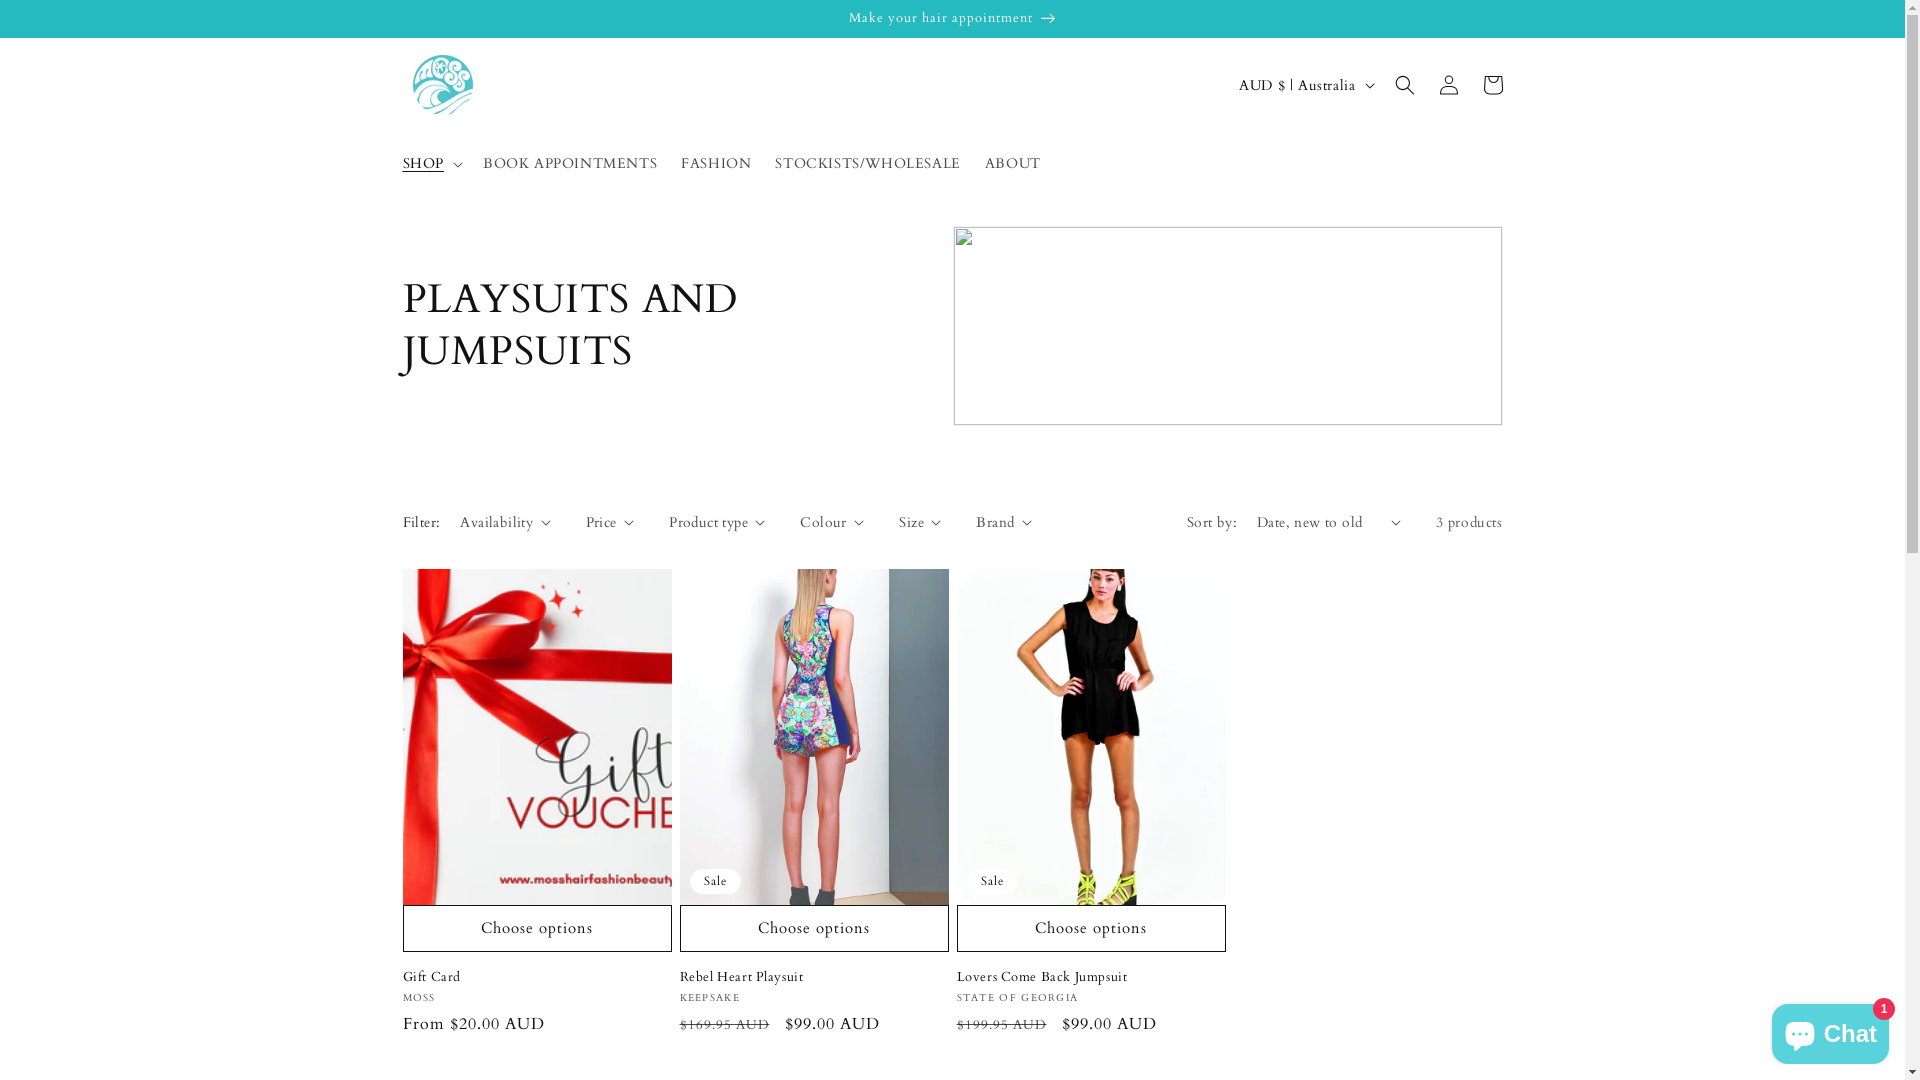  What do you see at coordinates (814, 928) in the screenshot?
I see `Choose options` at bounding box center [814, 928].